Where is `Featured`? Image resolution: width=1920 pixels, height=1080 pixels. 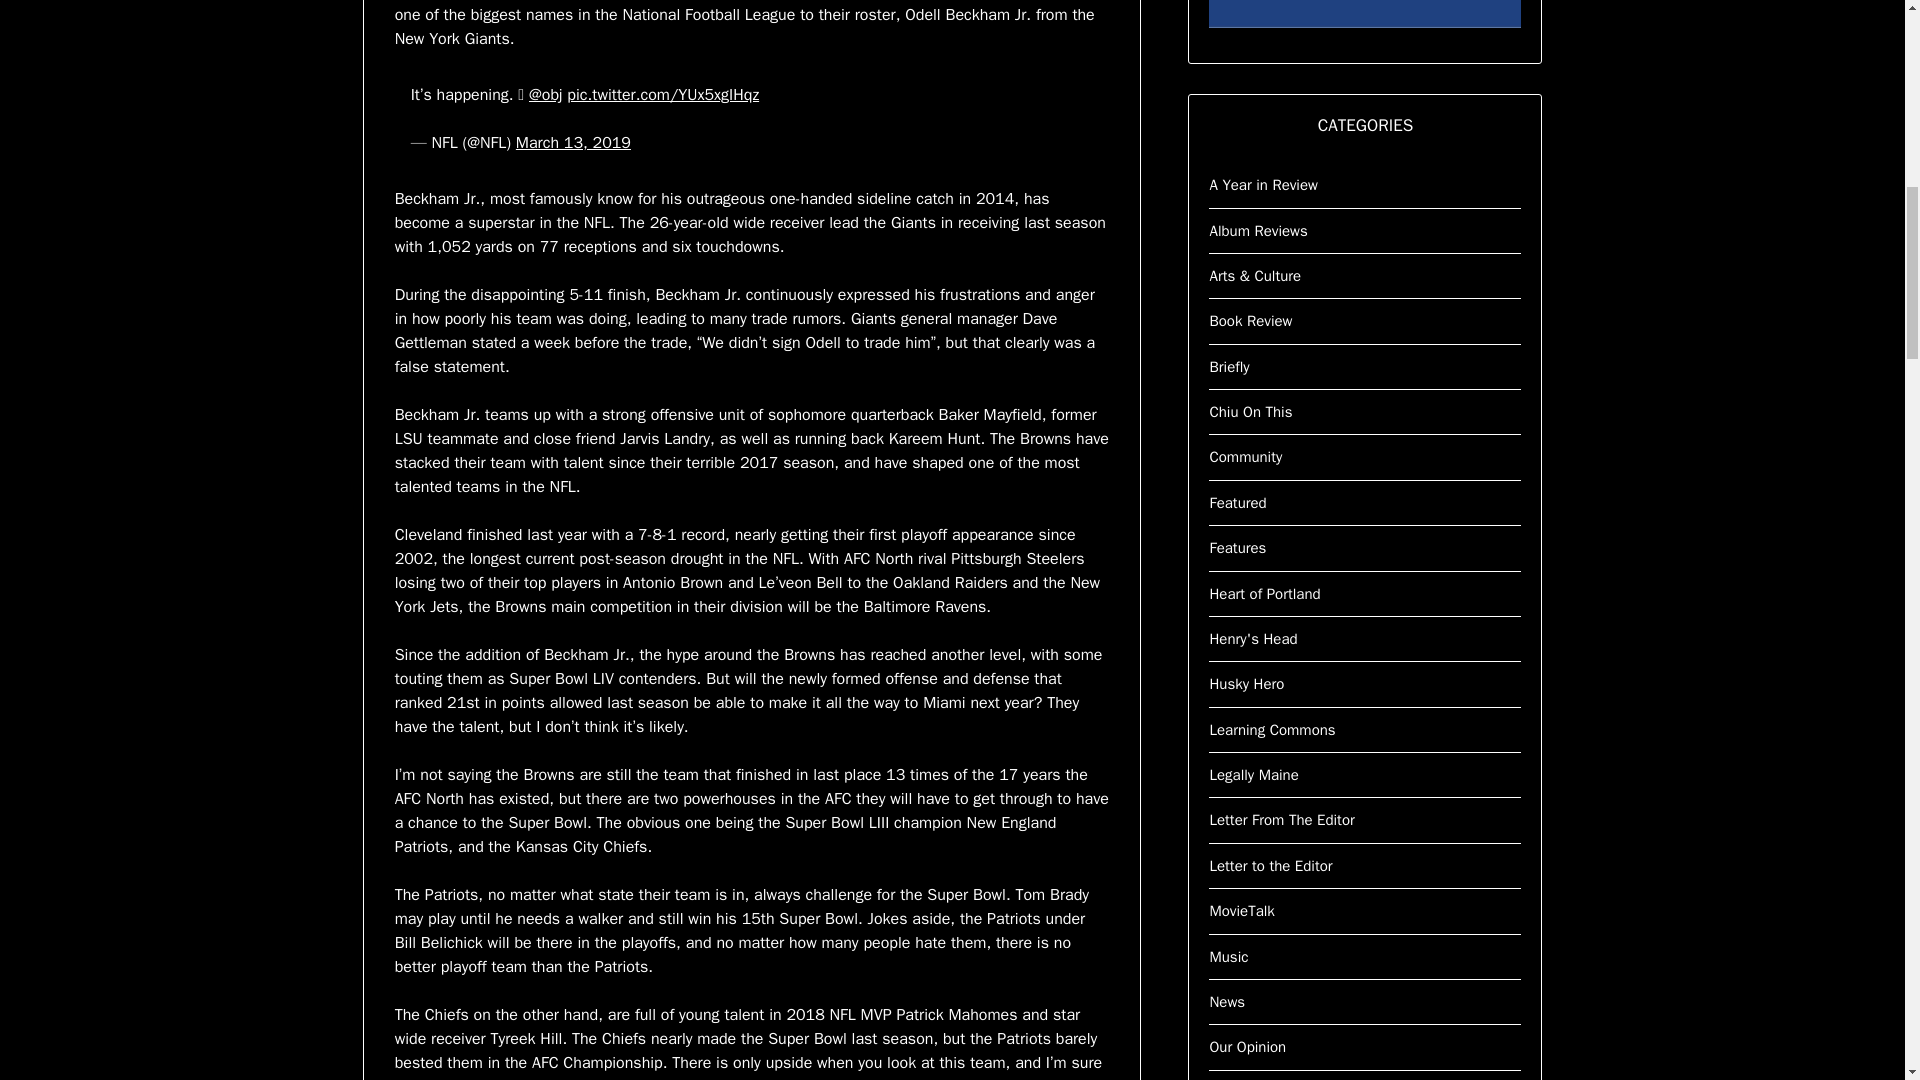 Featured is located at coordinates (1237, 502).